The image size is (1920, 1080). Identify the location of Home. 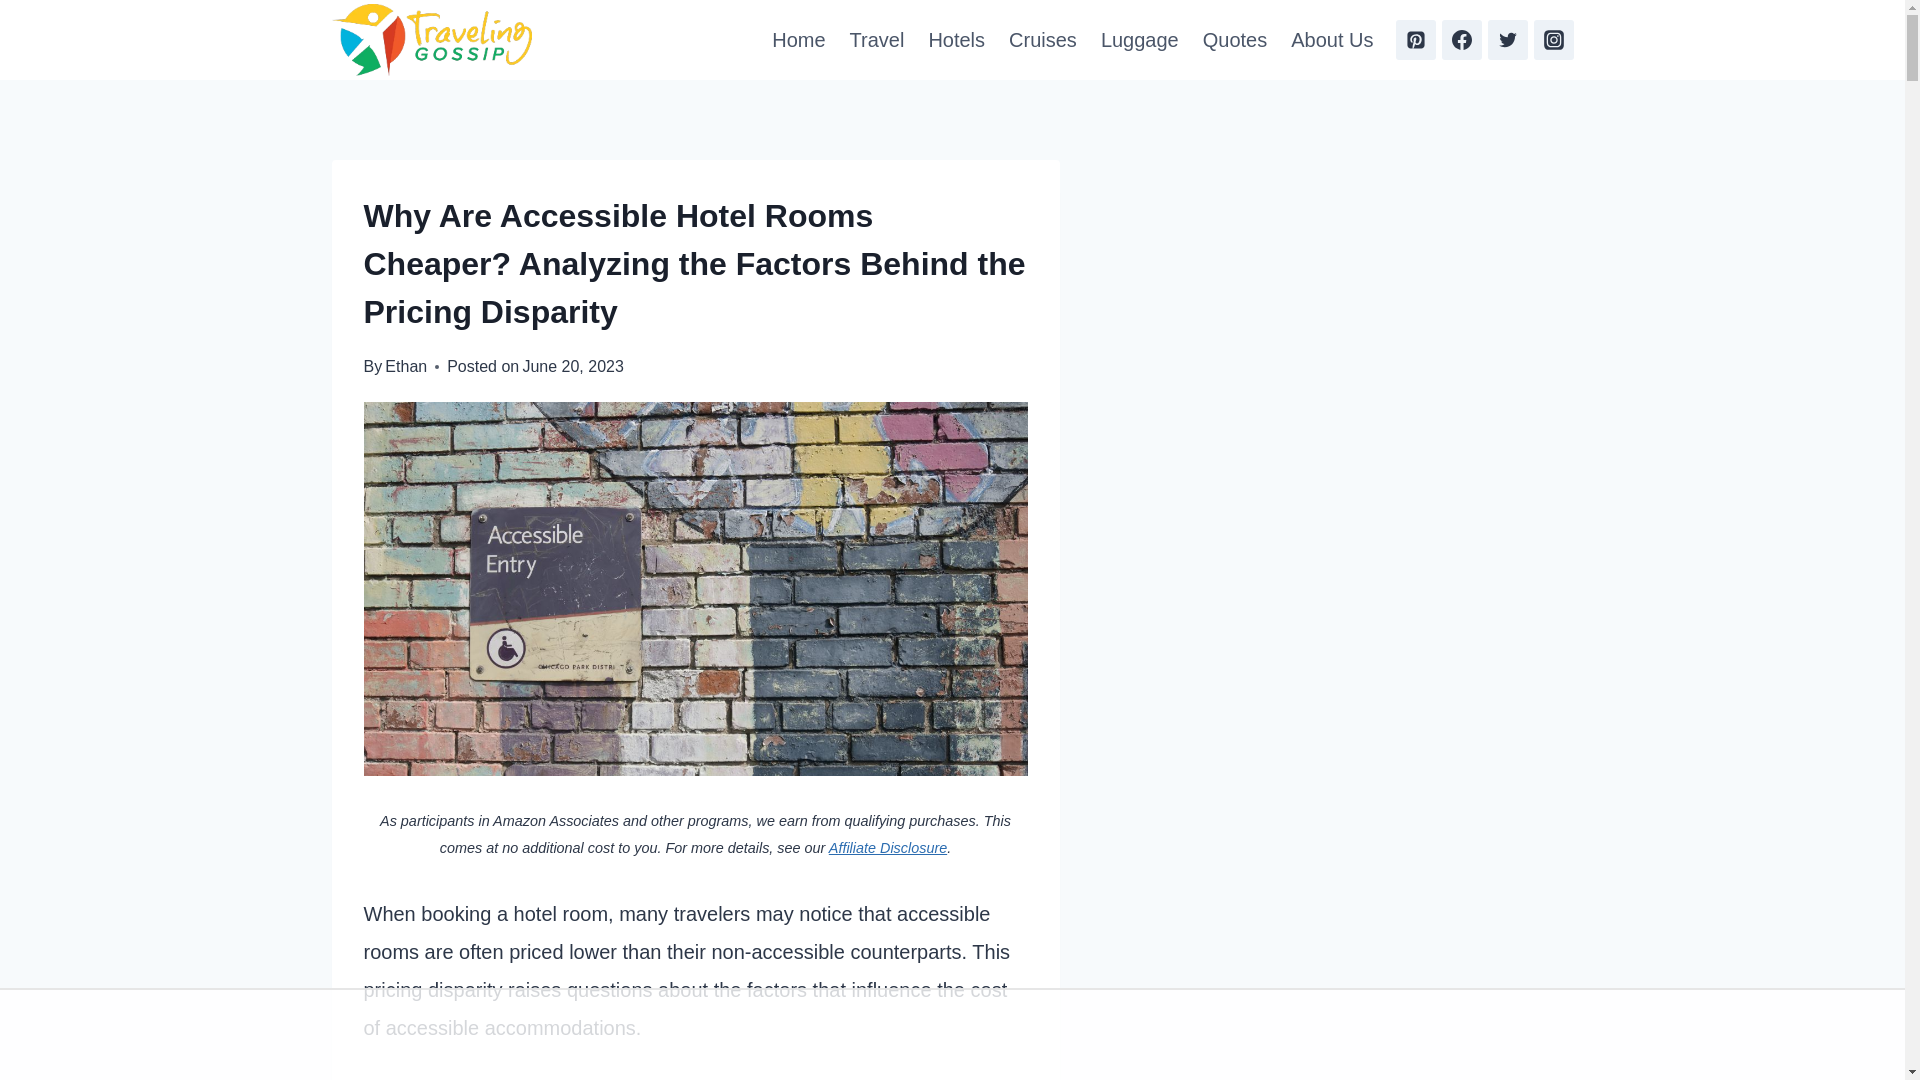
(798, 40).